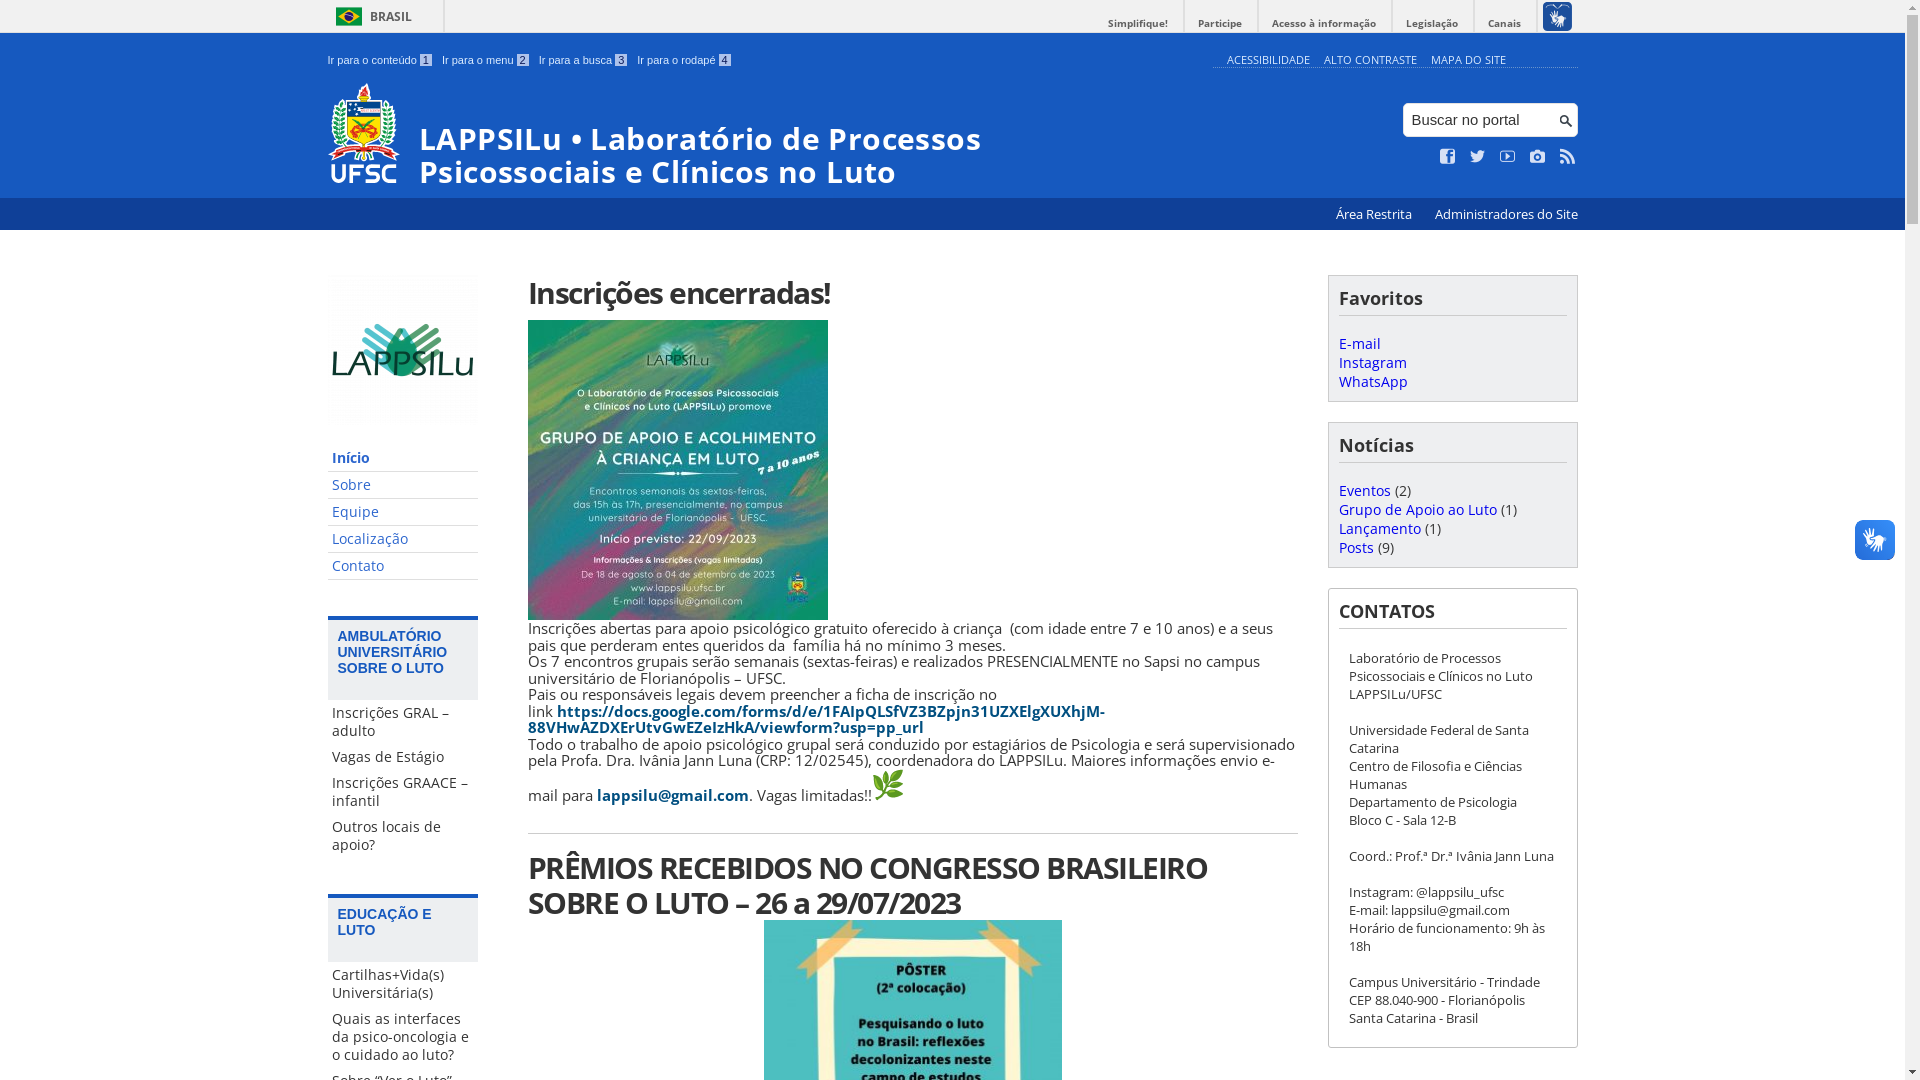 Image resolution: width=1920 pixels, height=1080 pixels. What do you see at coordinates (1538, 157) in the screenshot?
I see `Veja no Instagram` at bounding box center [1538, 157].